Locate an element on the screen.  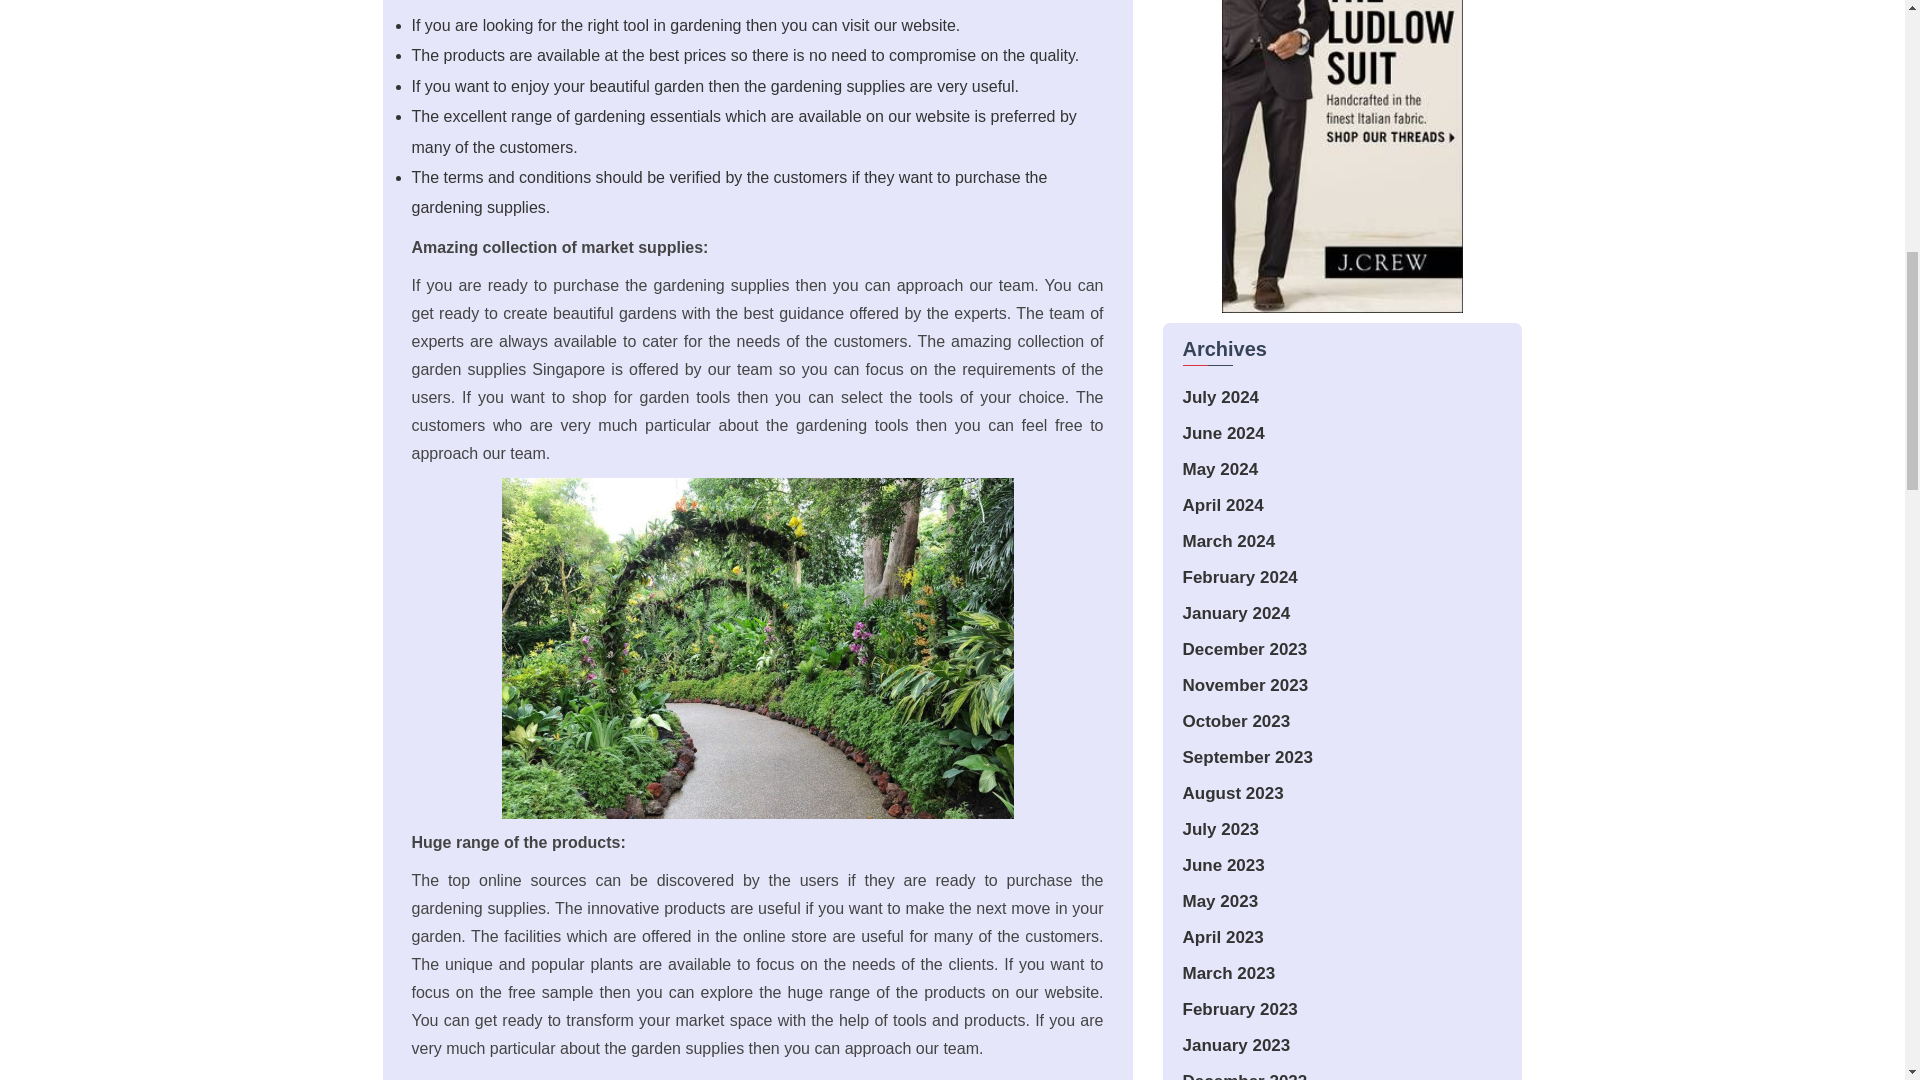
January 2024 is located at coordinates (1236, 613).